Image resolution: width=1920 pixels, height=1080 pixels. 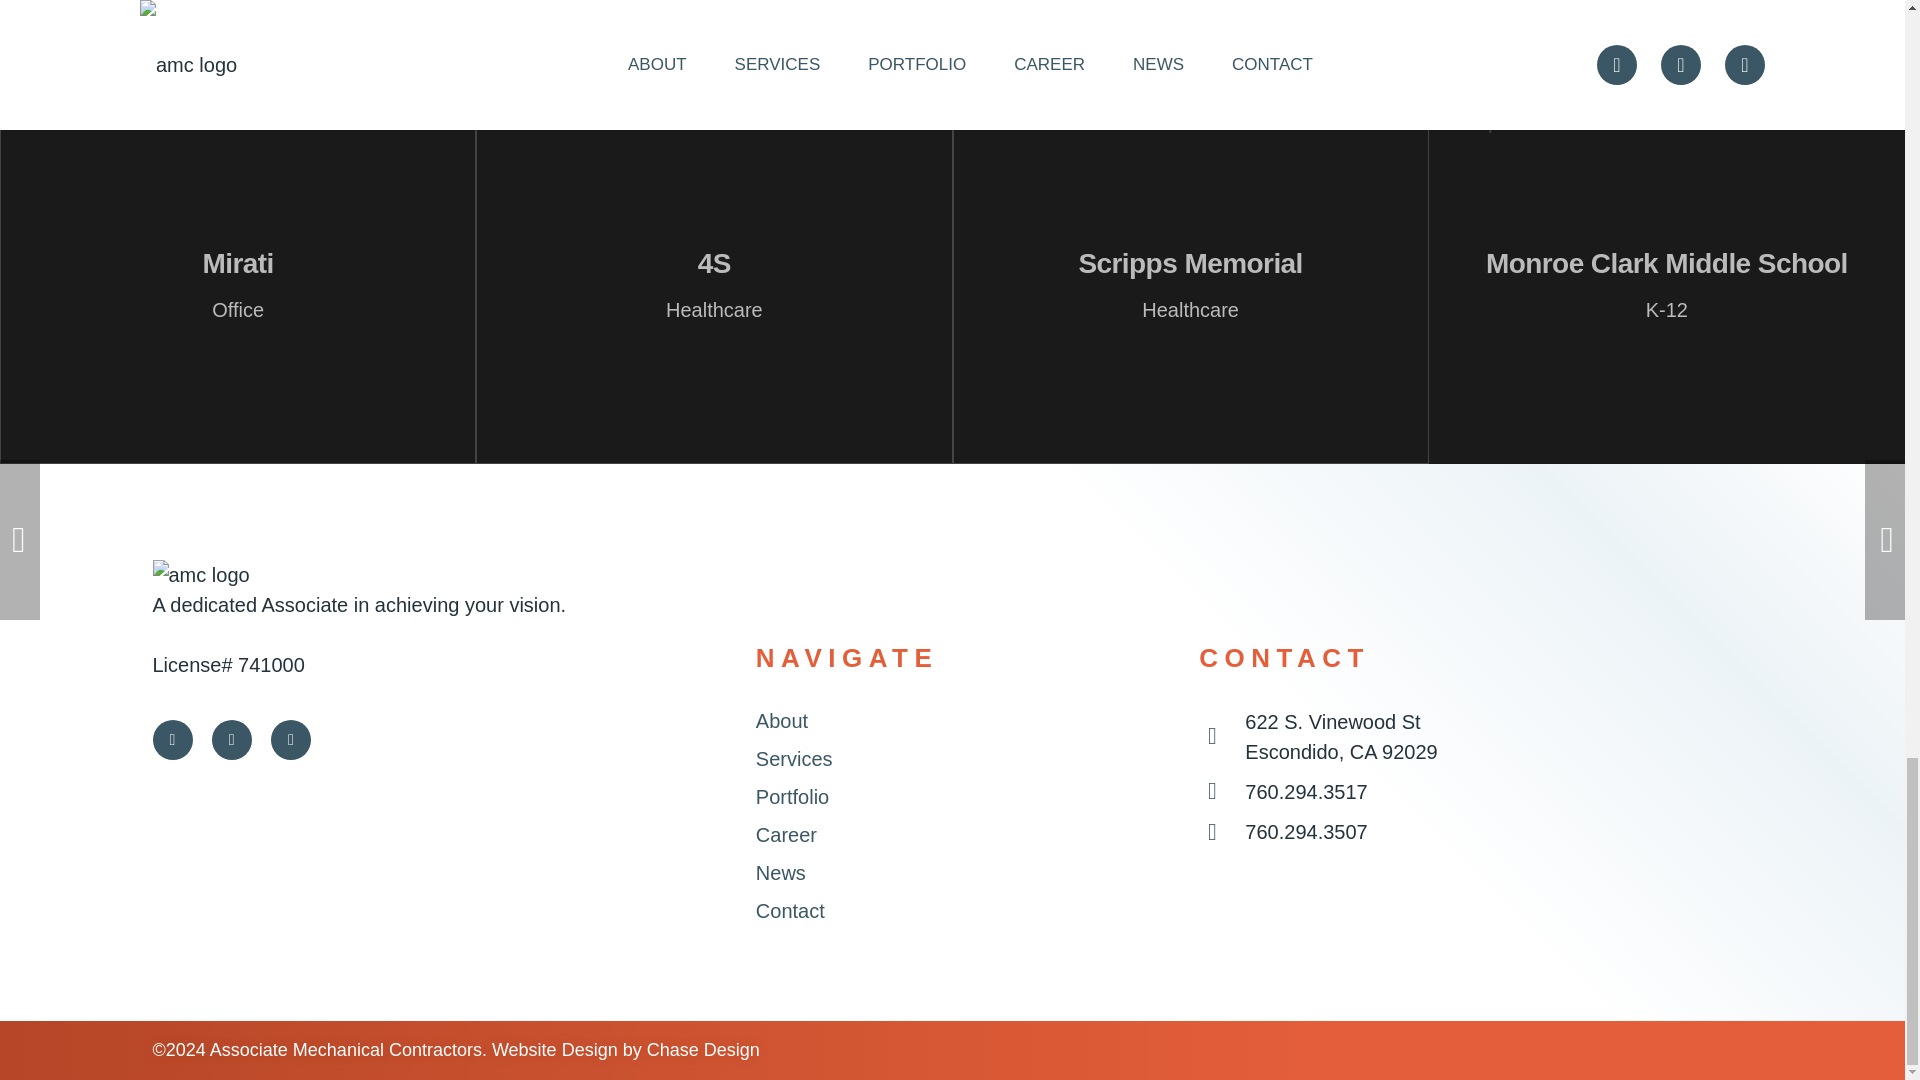 What do you see at coordinates (231, 740) in the screenshot?
I see `Facebook` at bounding box center [231, 740].